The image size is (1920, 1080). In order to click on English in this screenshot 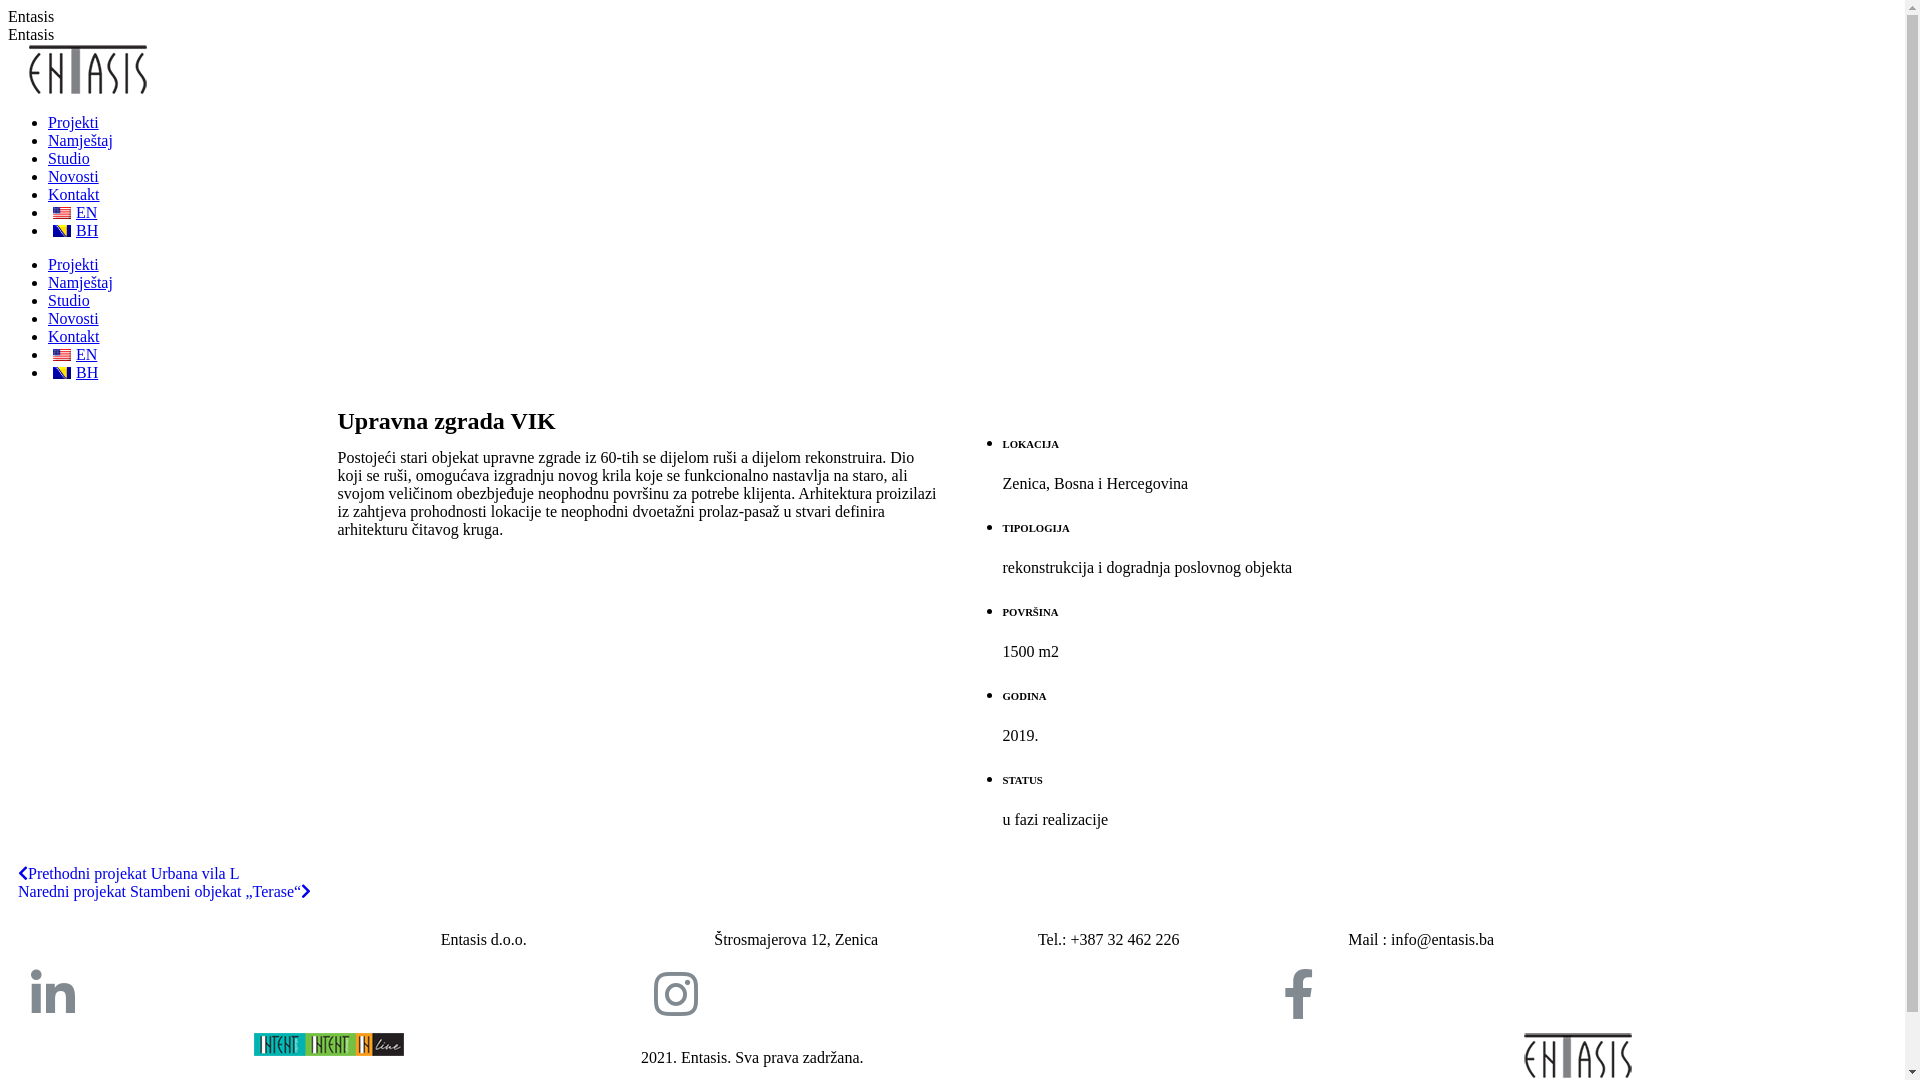, I will do `click(62, 213)`.